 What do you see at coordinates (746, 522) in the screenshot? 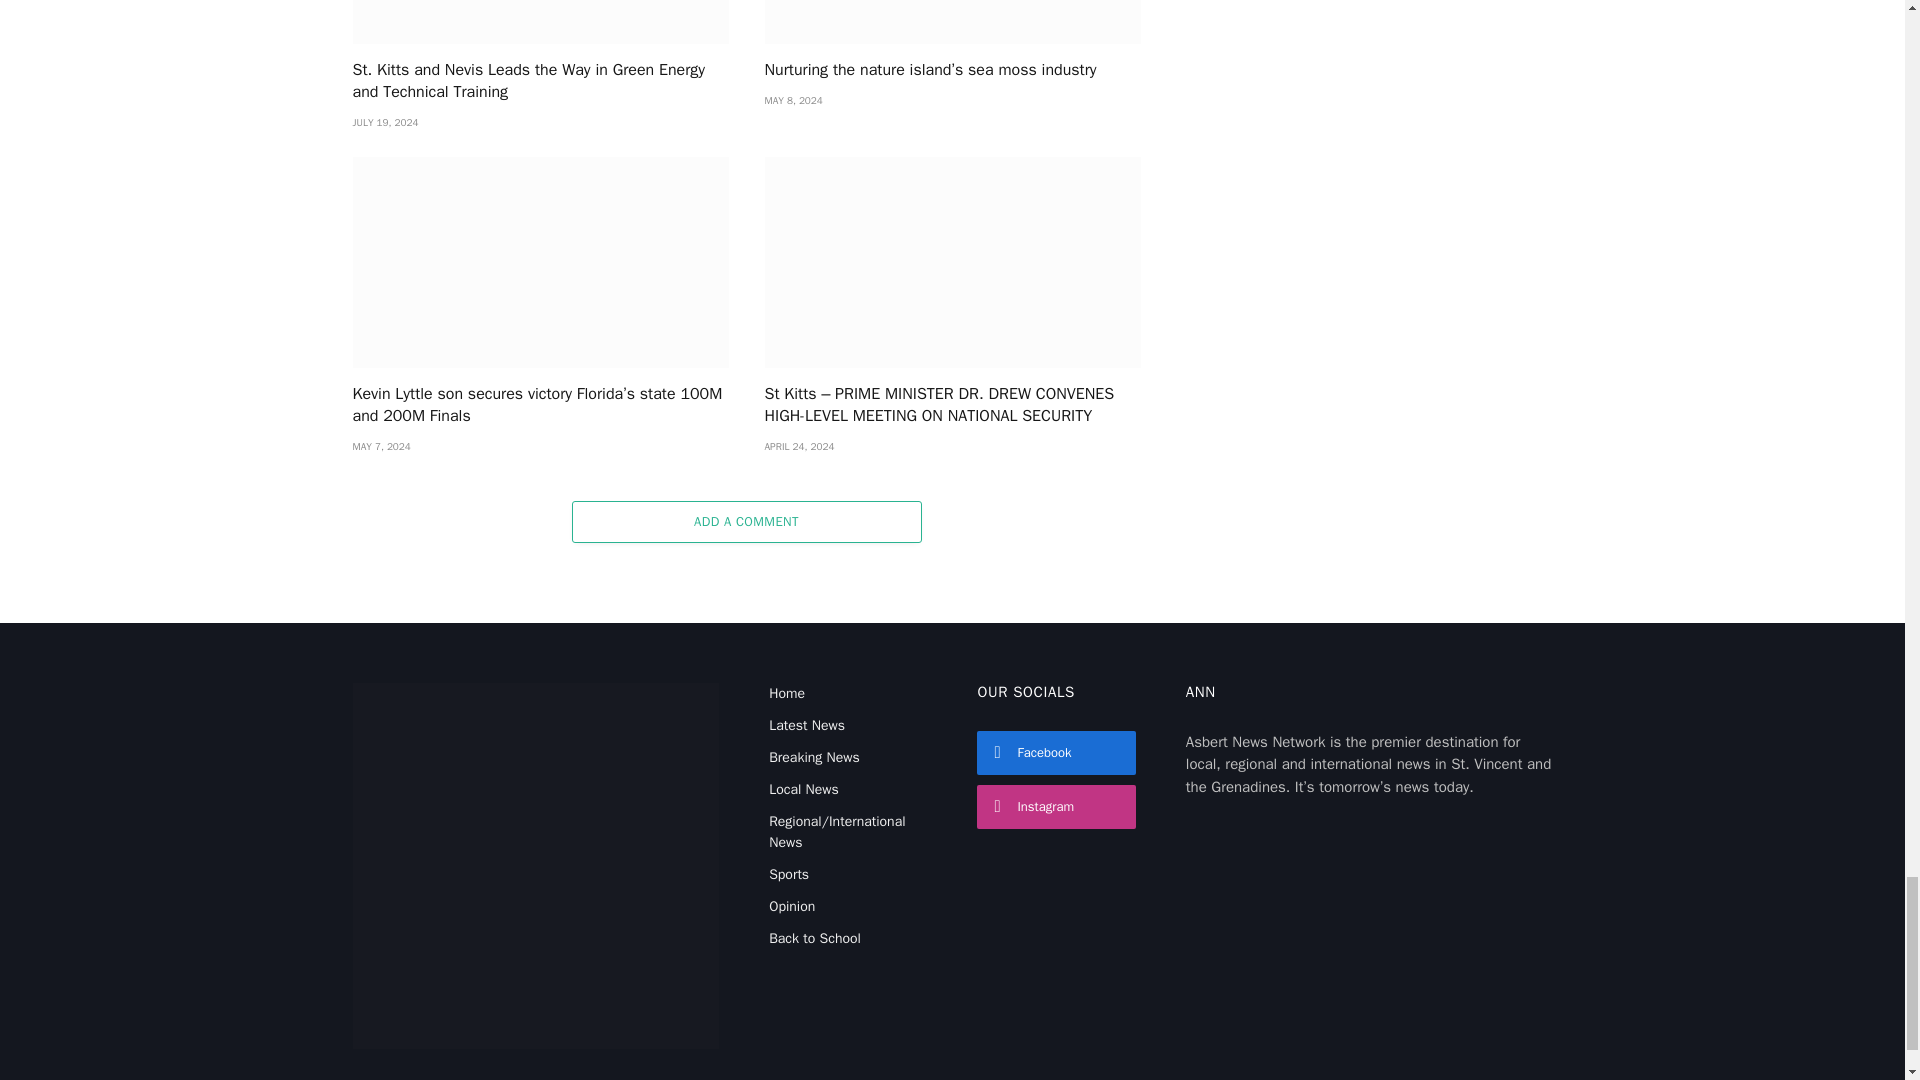
I see `ADD A COMMENT` at bounding box center [746, 522].